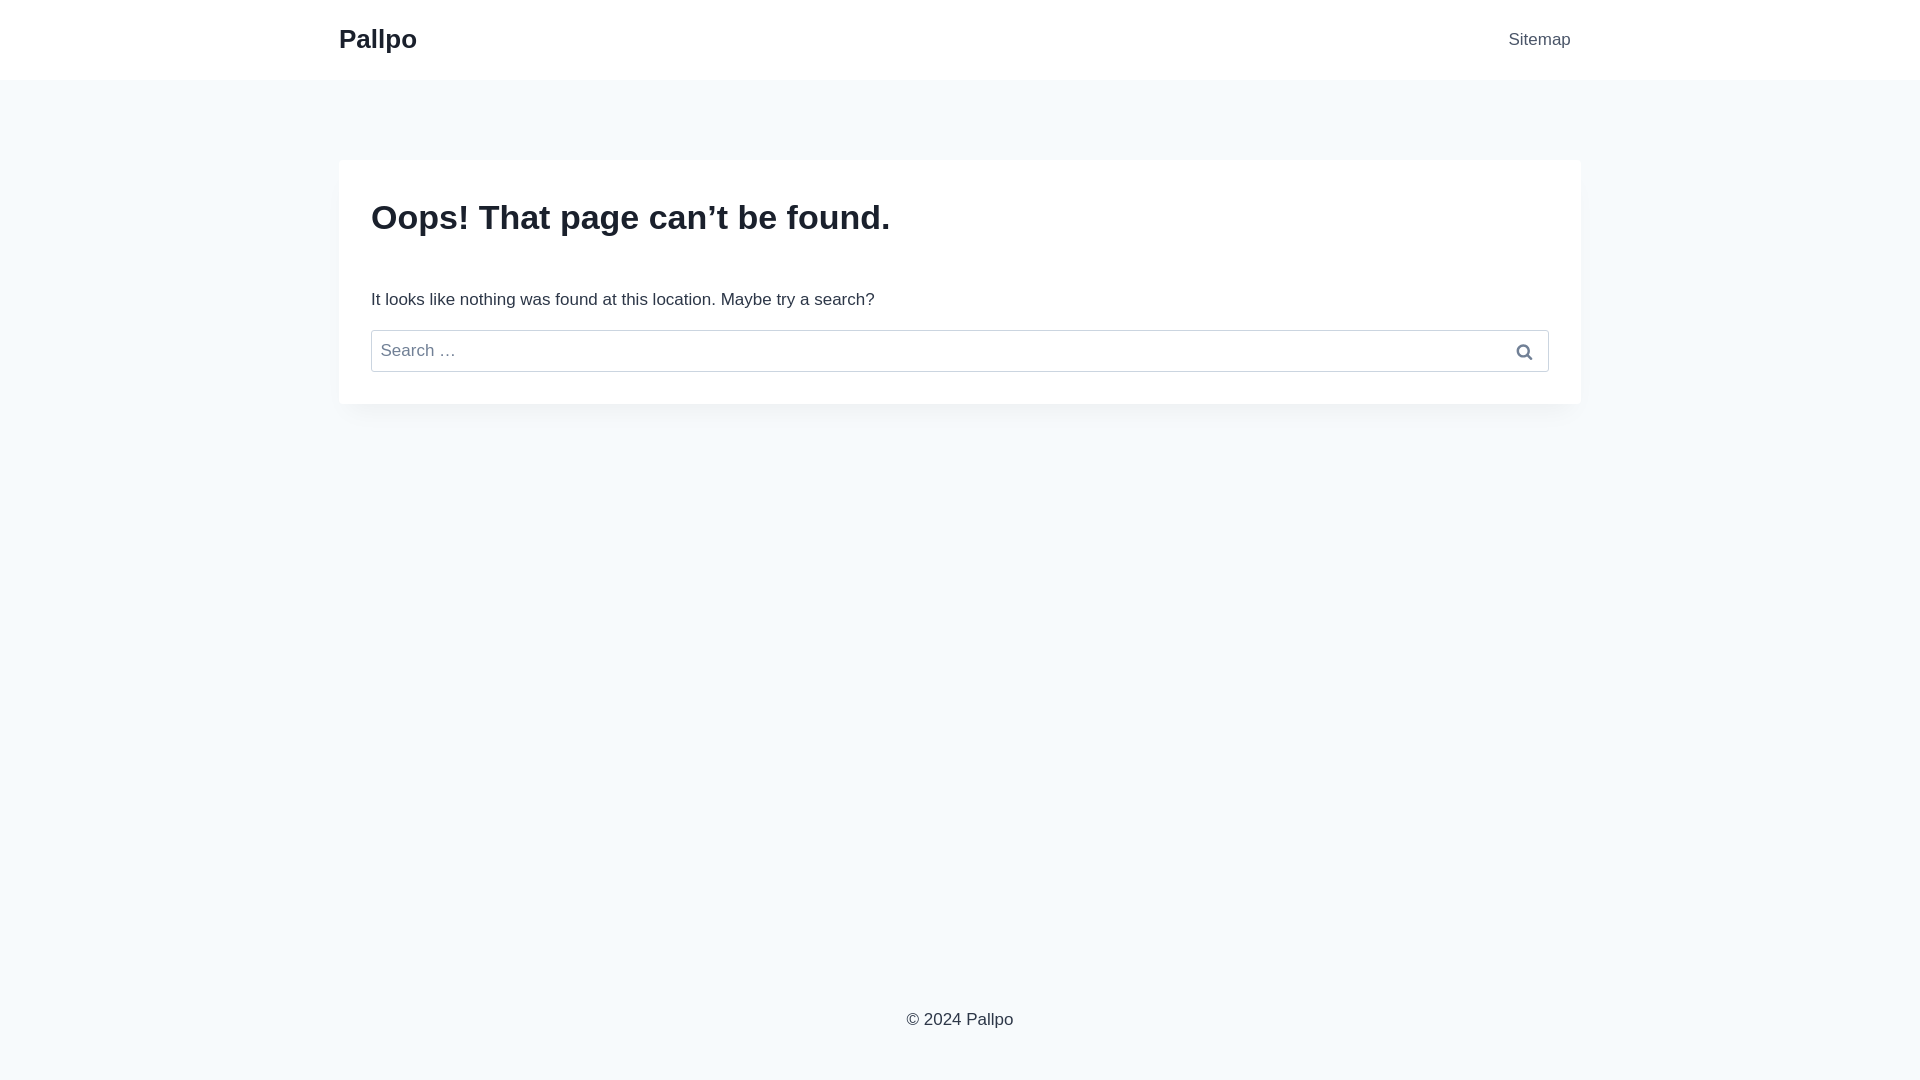 This screenshot has height=1080, width=1920. Describe the element at coordinates (1538, 40) in the screenshot. I see `Sitemap` at that location.